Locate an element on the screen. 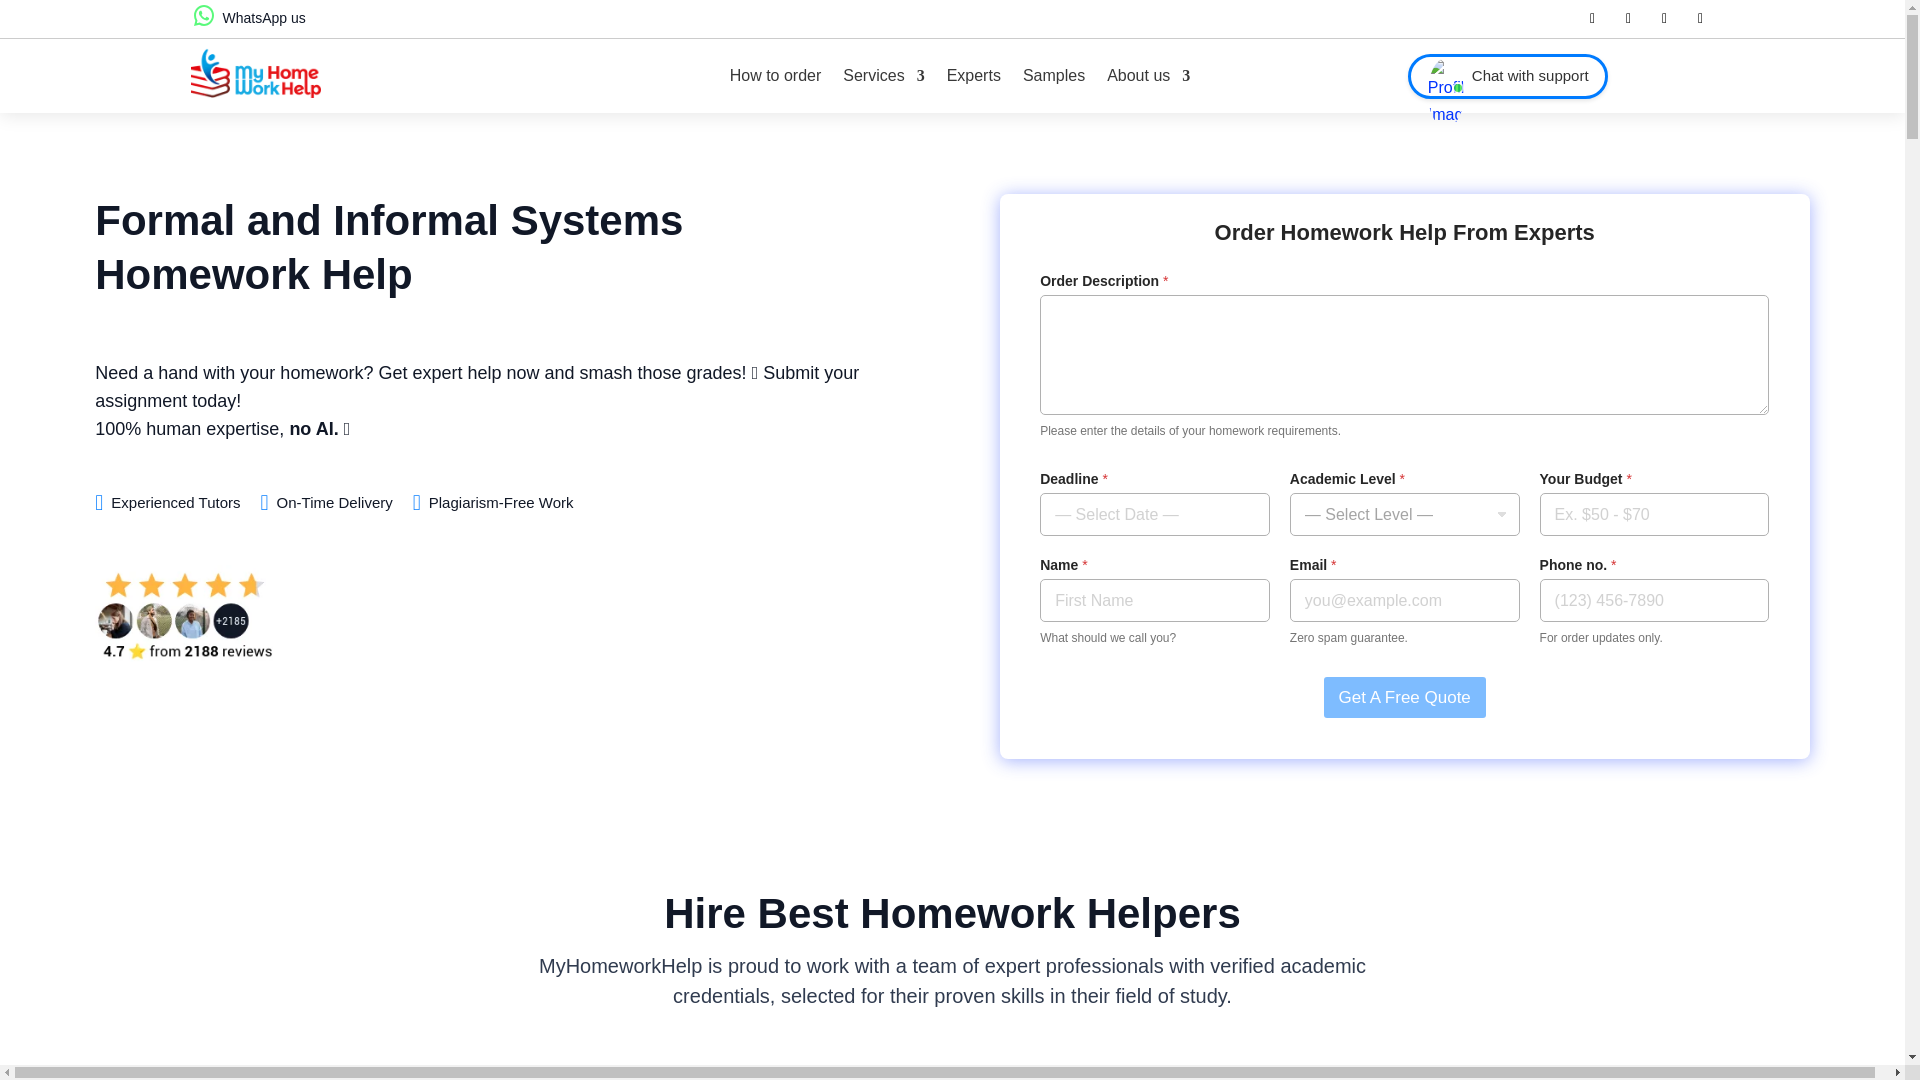  Services is located at coordinates (882, 76).